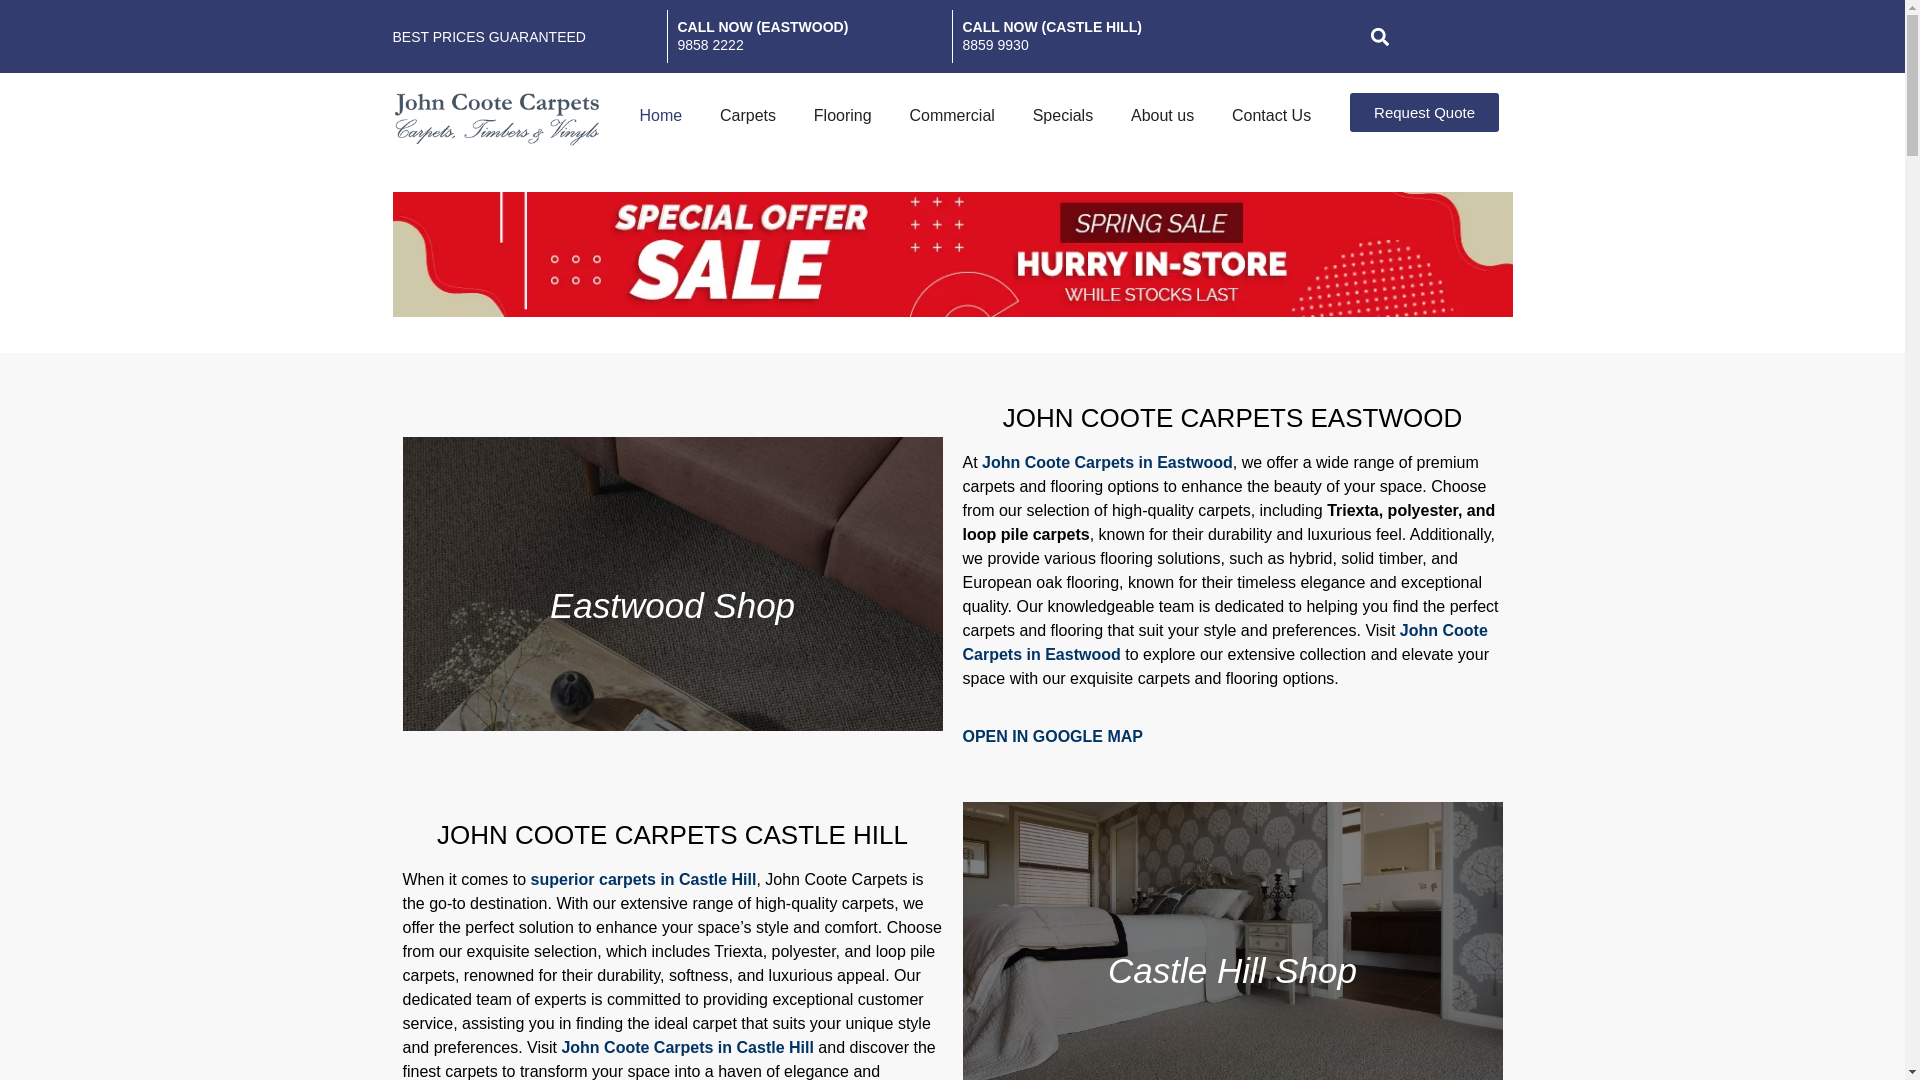 The image size is (1920, 1080). Describe the element at coordinates (672, 584) in the screenshot. I see `Eastwood Shop` at that location.